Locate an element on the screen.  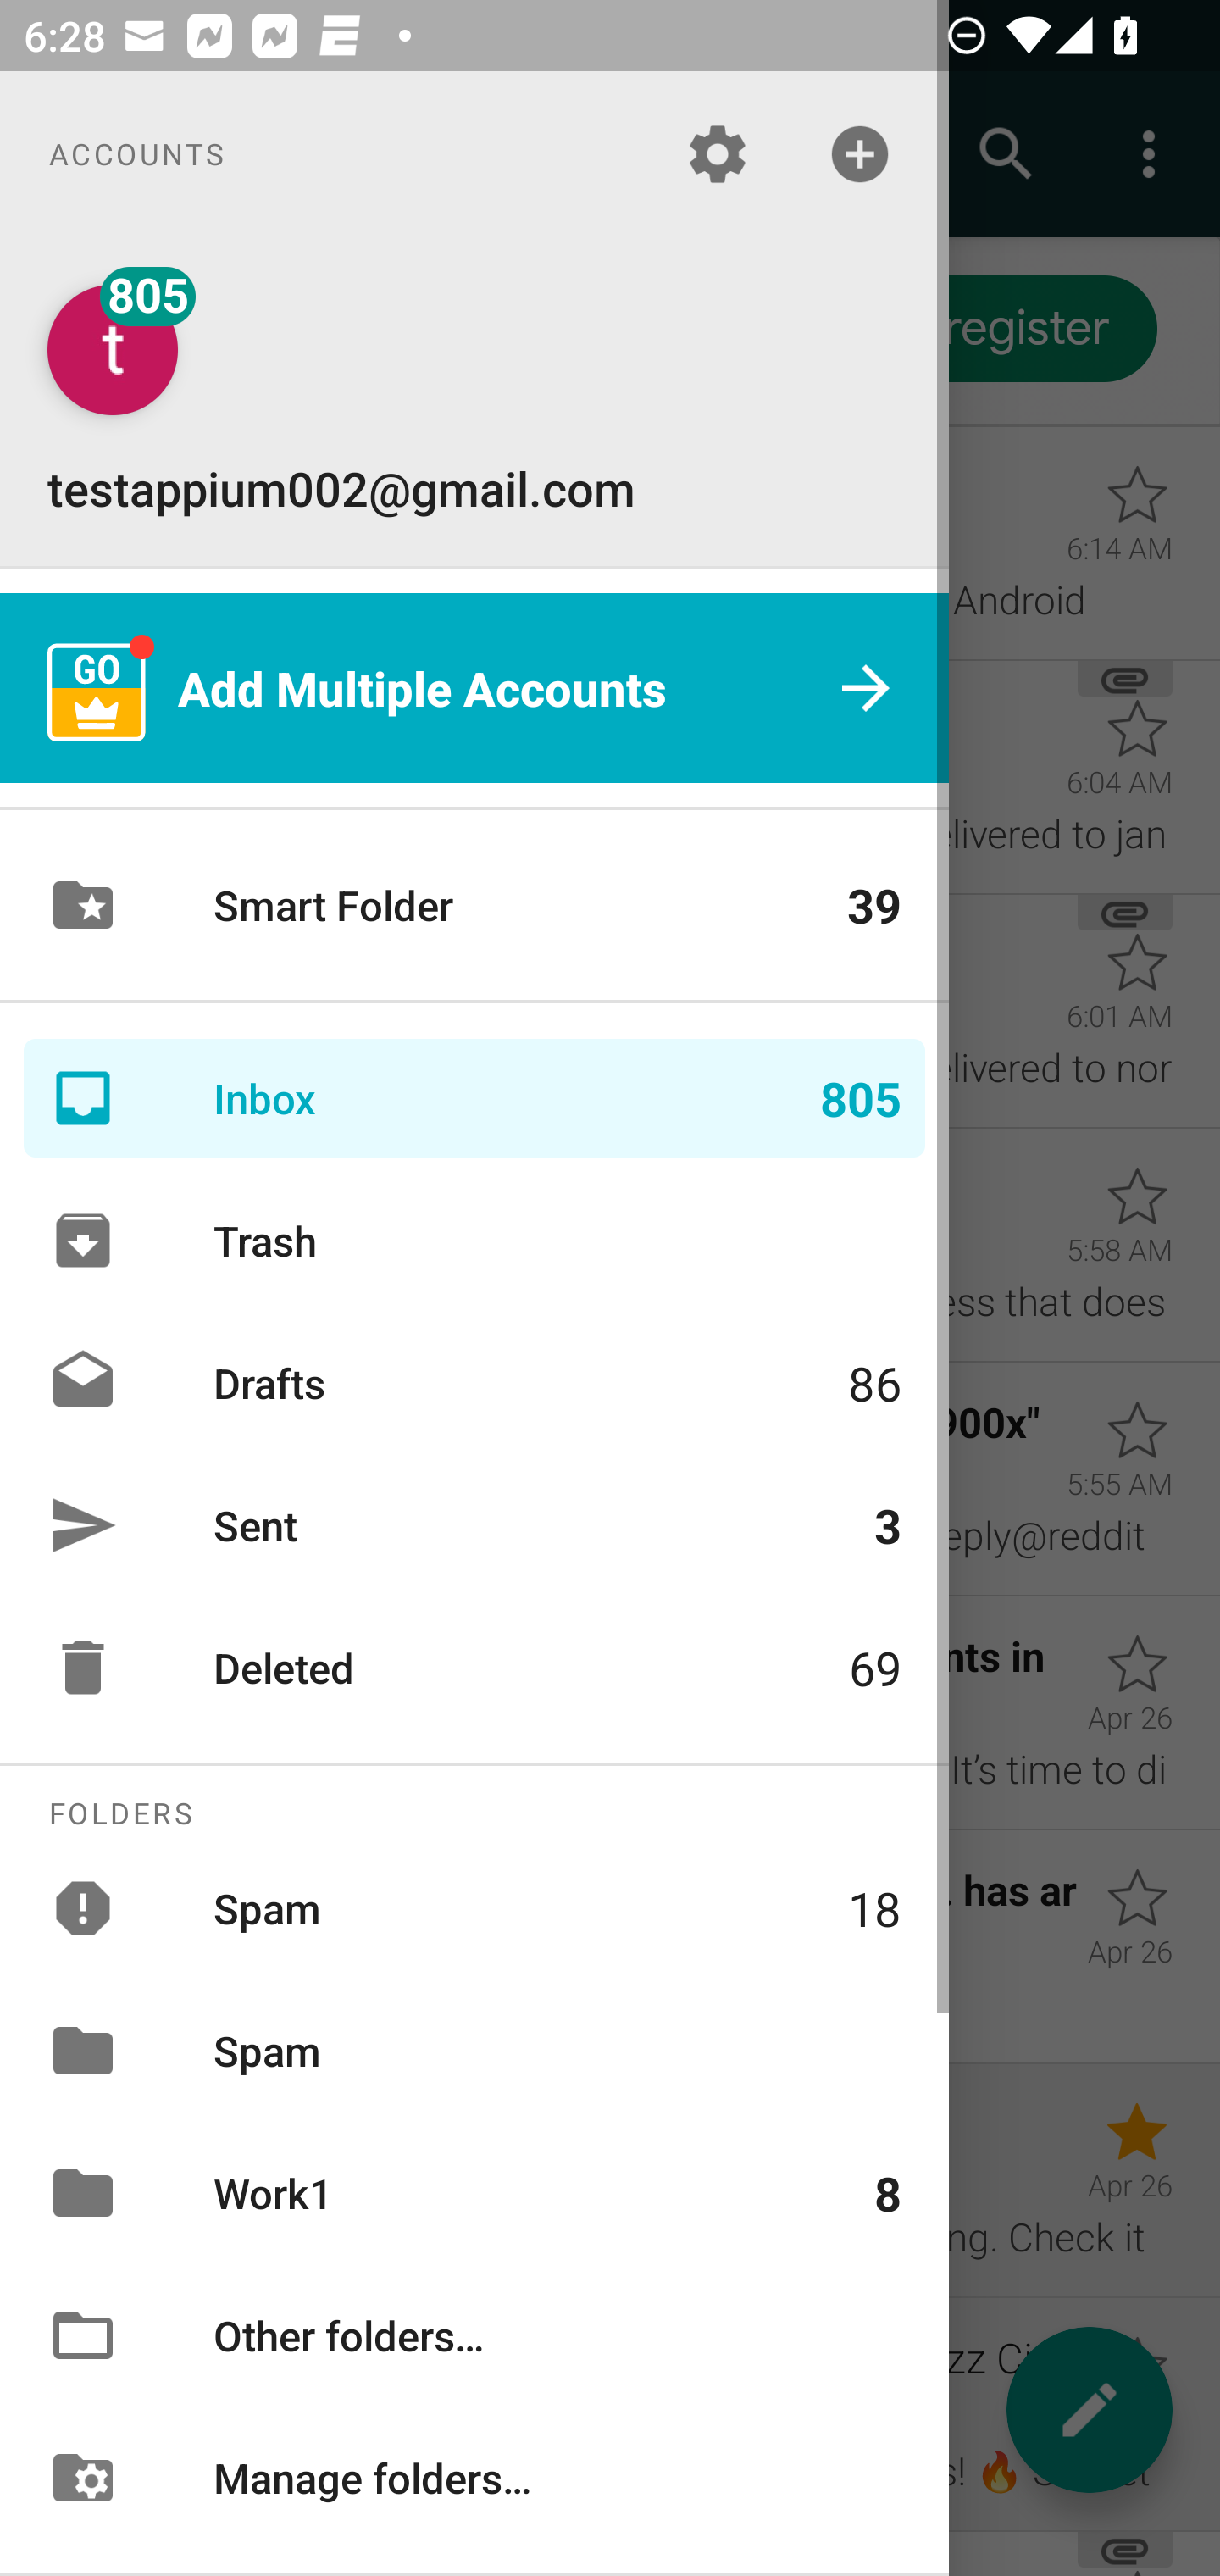
Deleted 69 is located at coordinates (474, 1668).